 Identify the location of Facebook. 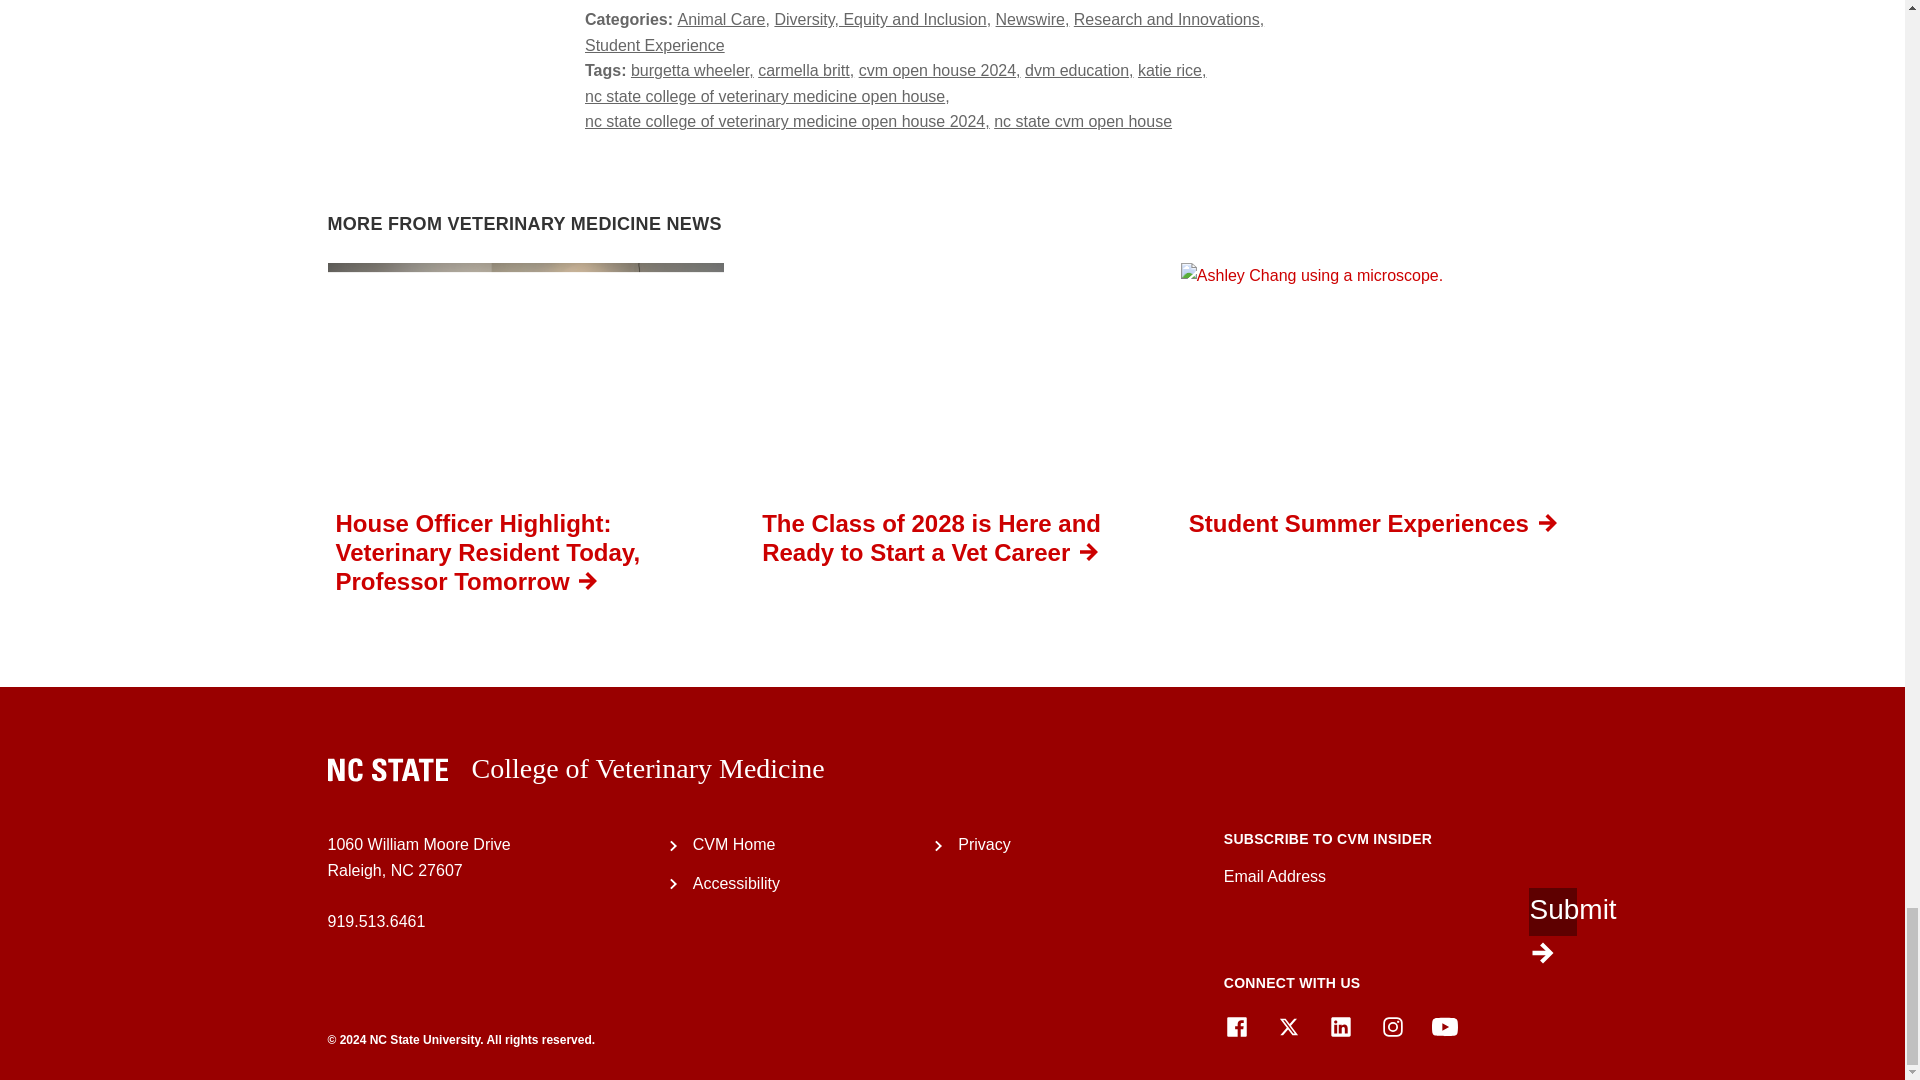
(1236, 1027).